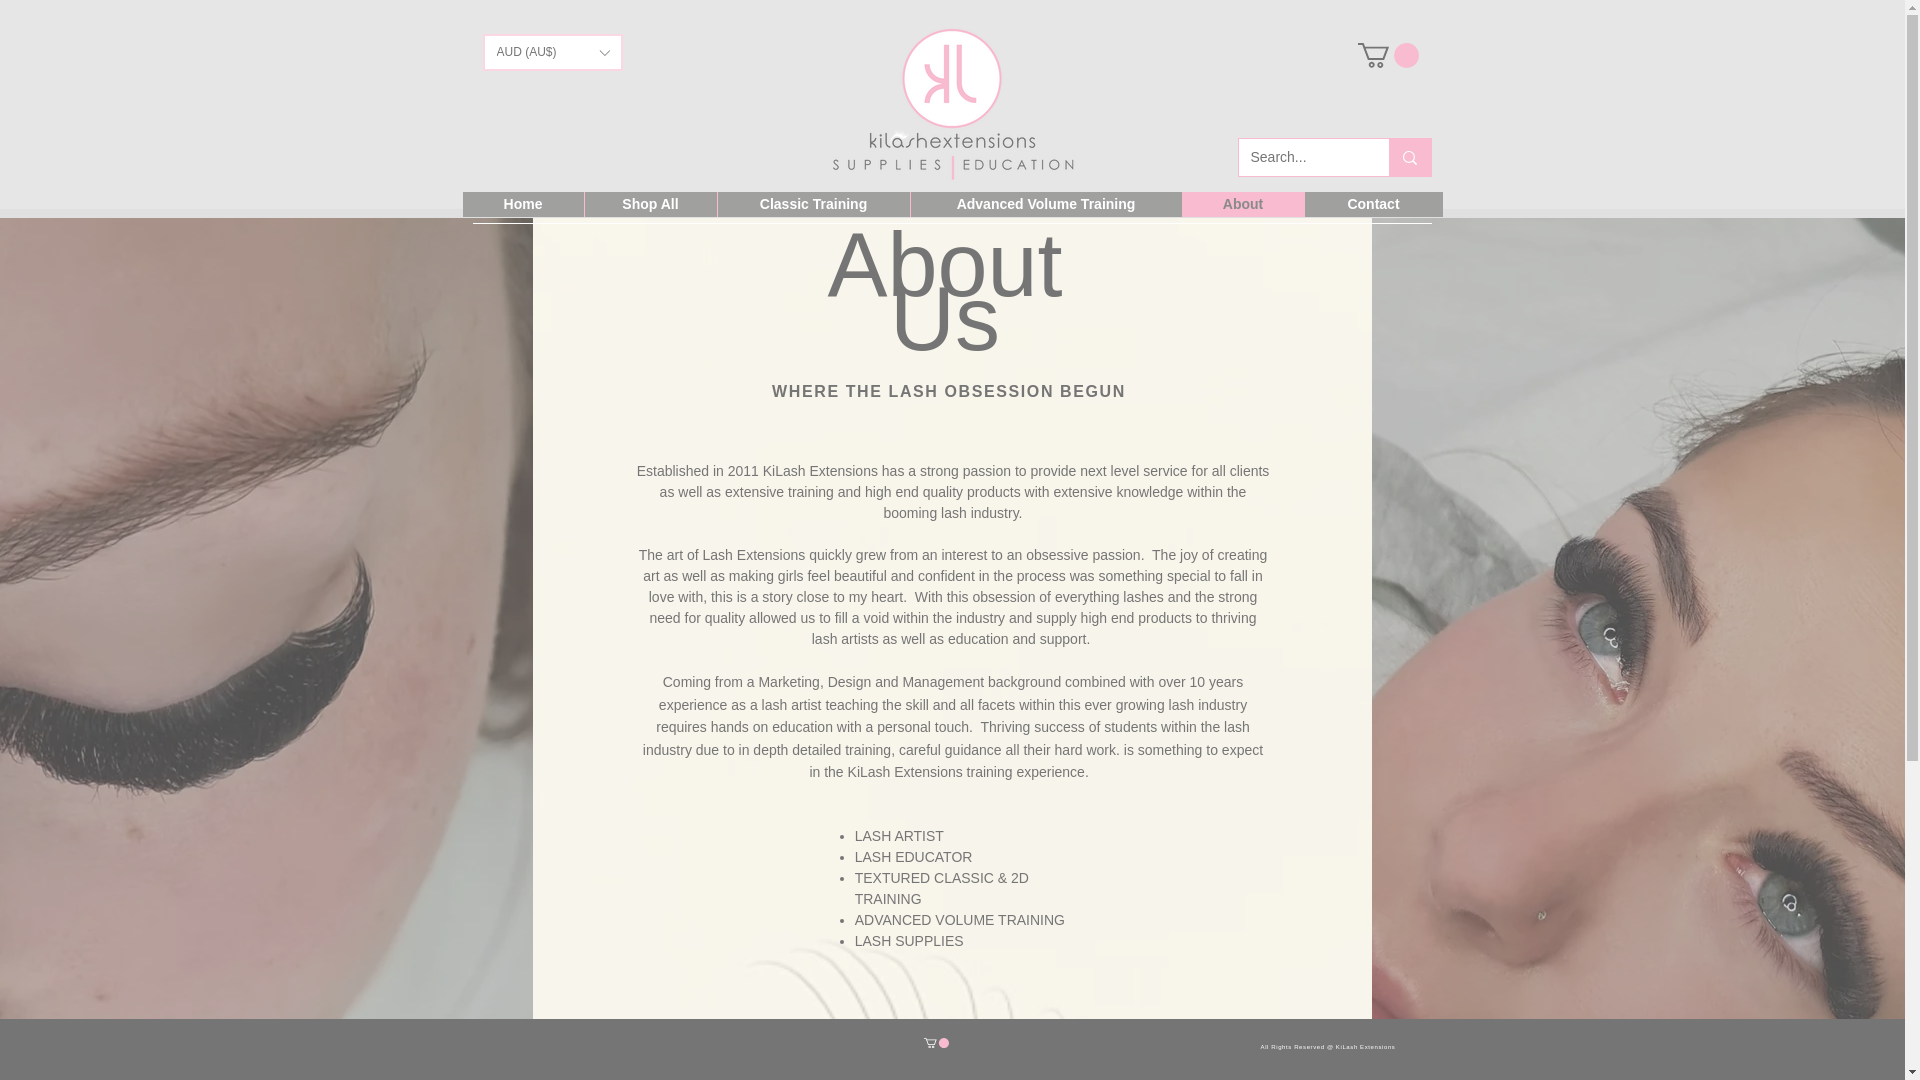  I want to click on Home, so click(522, 204).